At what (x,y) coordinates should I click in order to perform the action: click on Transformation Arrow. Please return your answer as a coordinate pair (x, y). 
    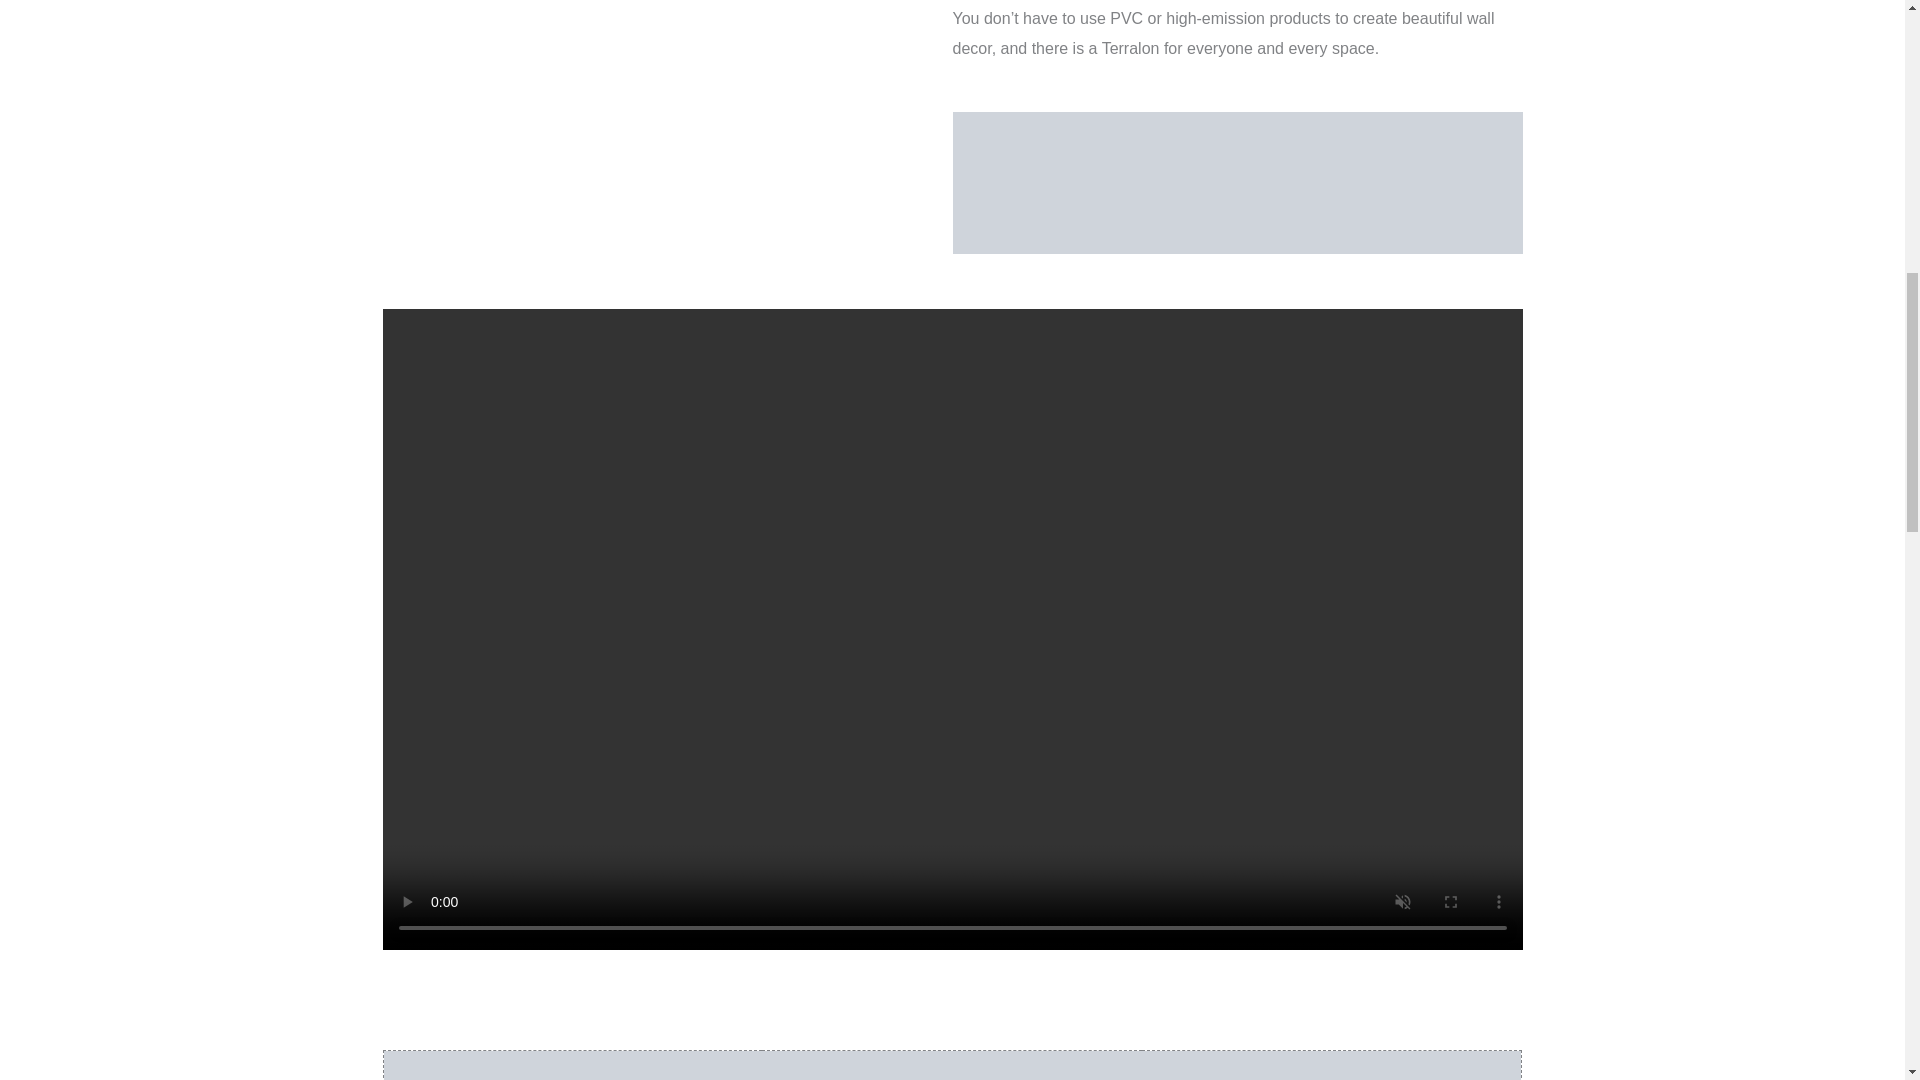
    Looking at the image, I should click on (952, 1065).